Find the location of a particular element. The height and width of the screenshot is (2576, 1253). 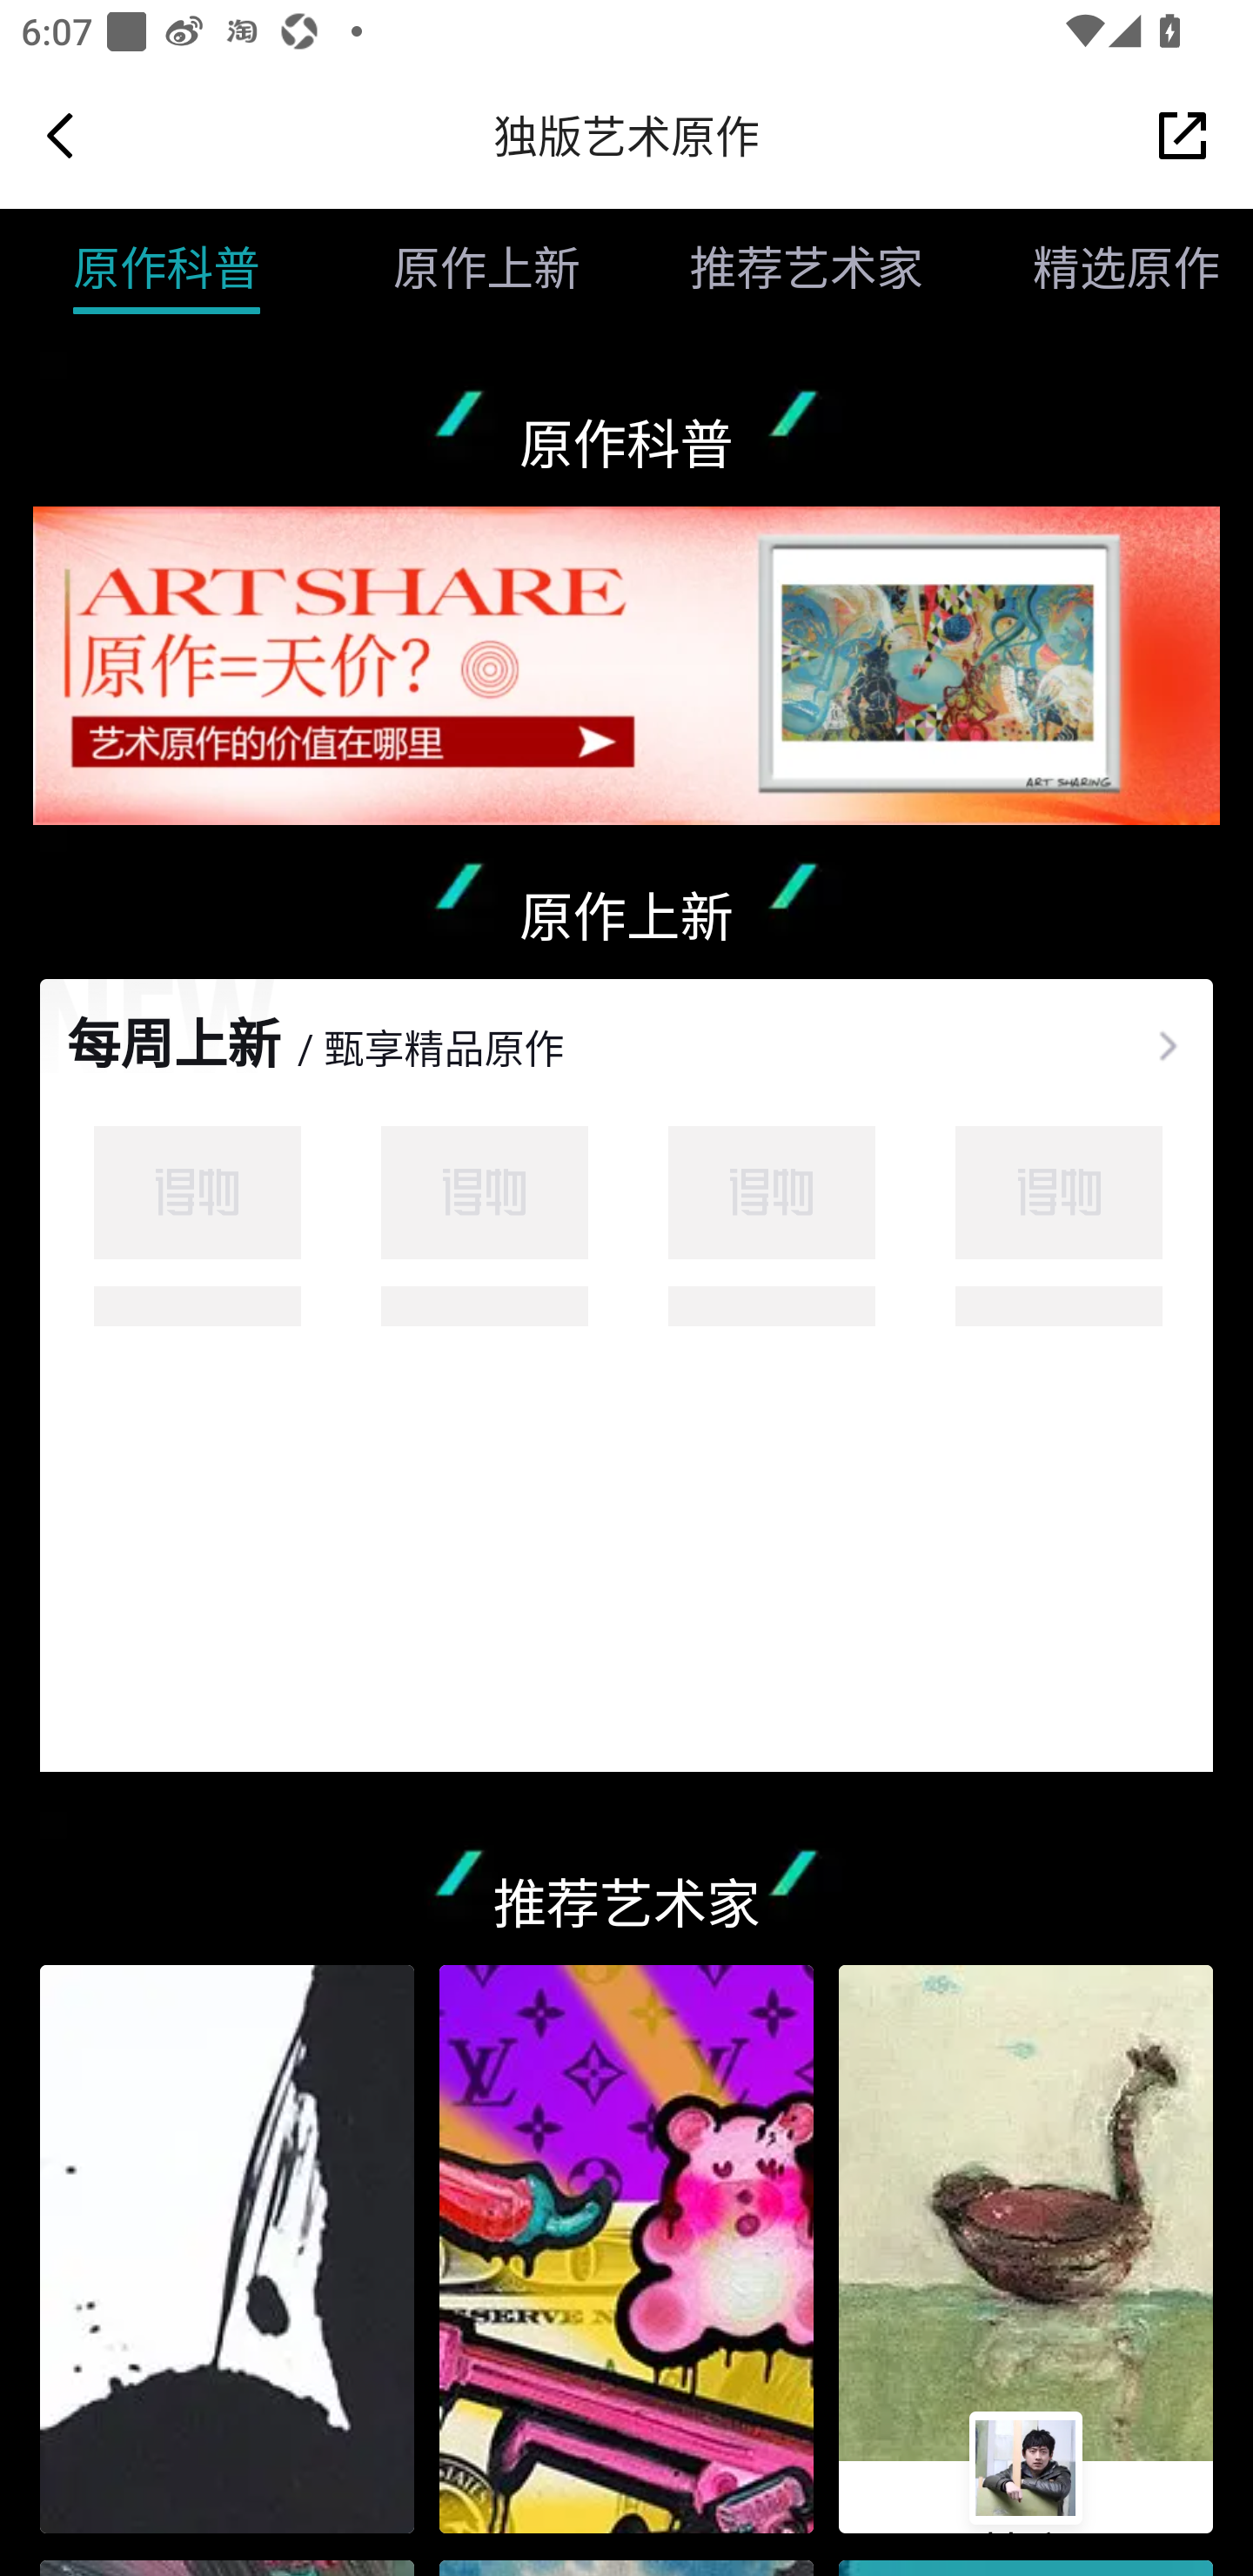

推荐艺术家 is located at coordinates (781, 267).